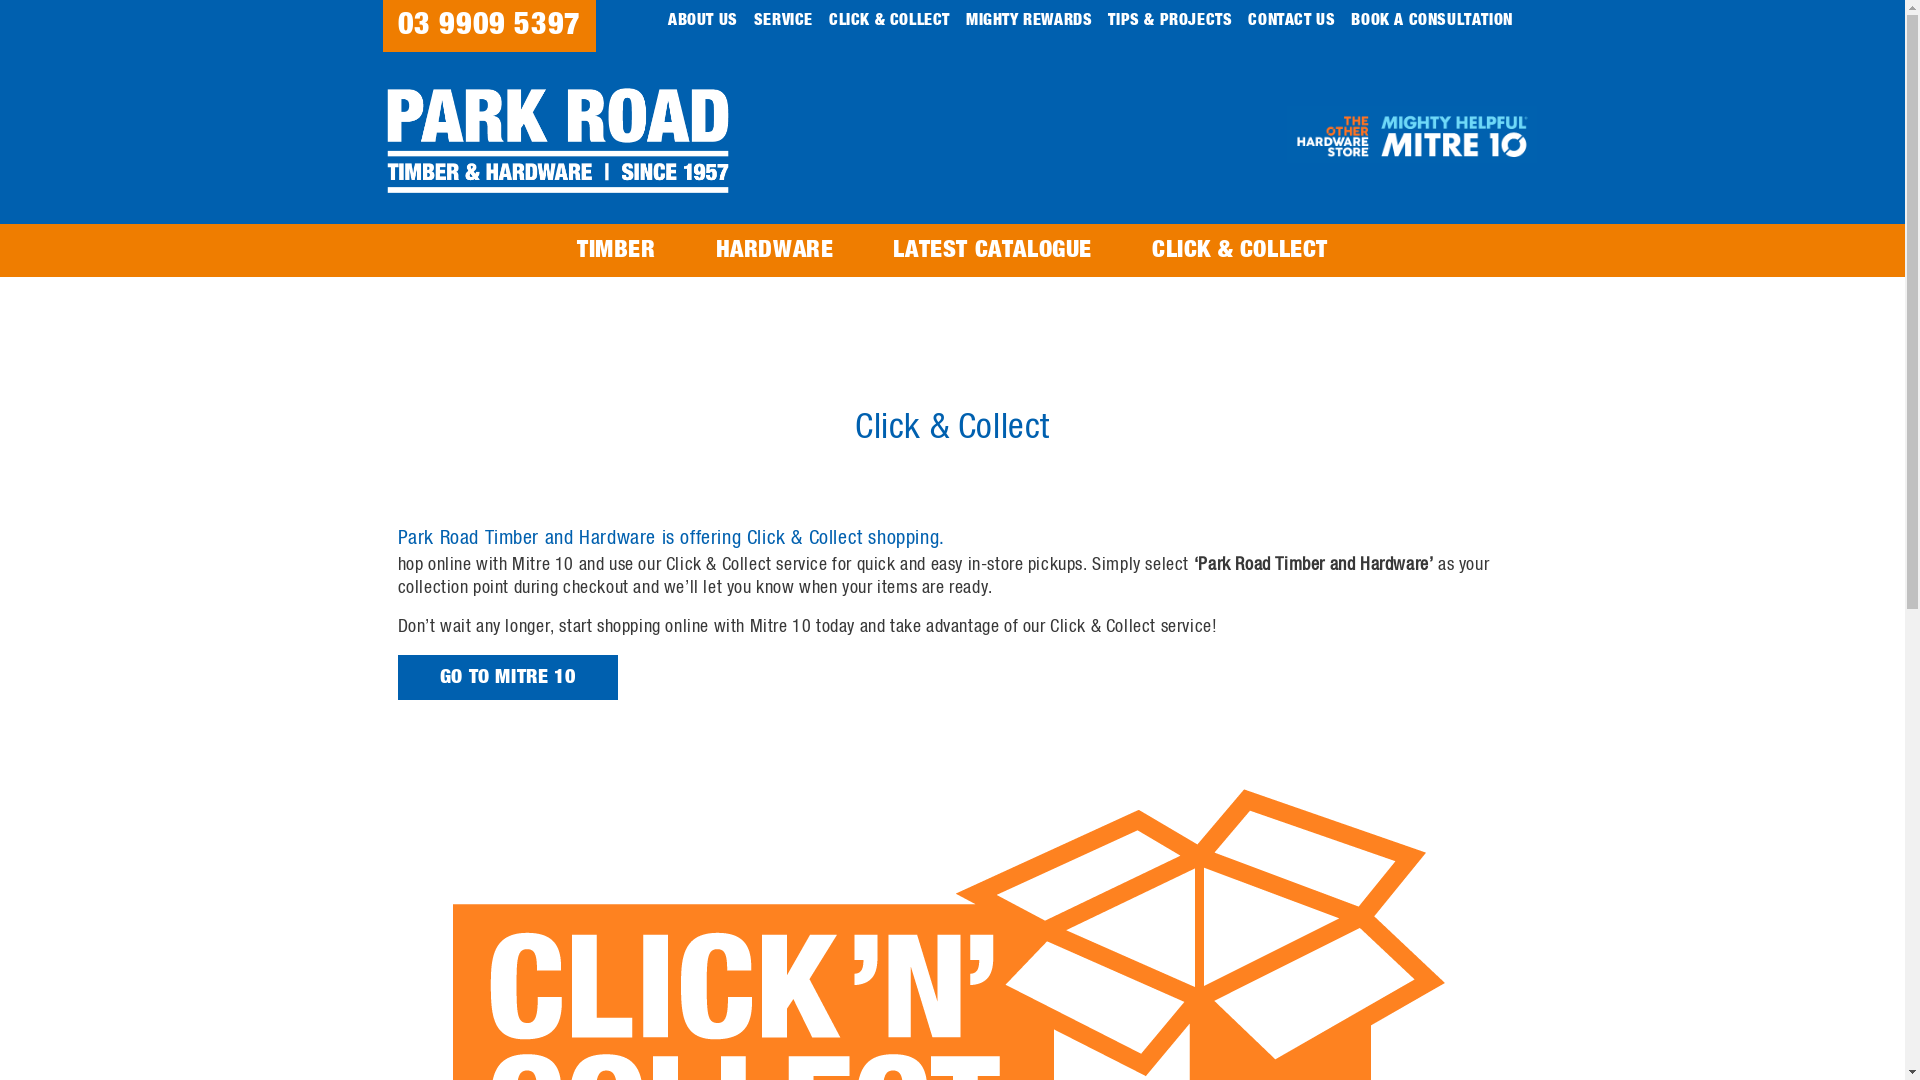 This screenshot has height=1080, width=1920. What do you see at coordinates (1292, 20) in the screenshot?
I see `CONTACT US` at bounding box center [1292, 20].